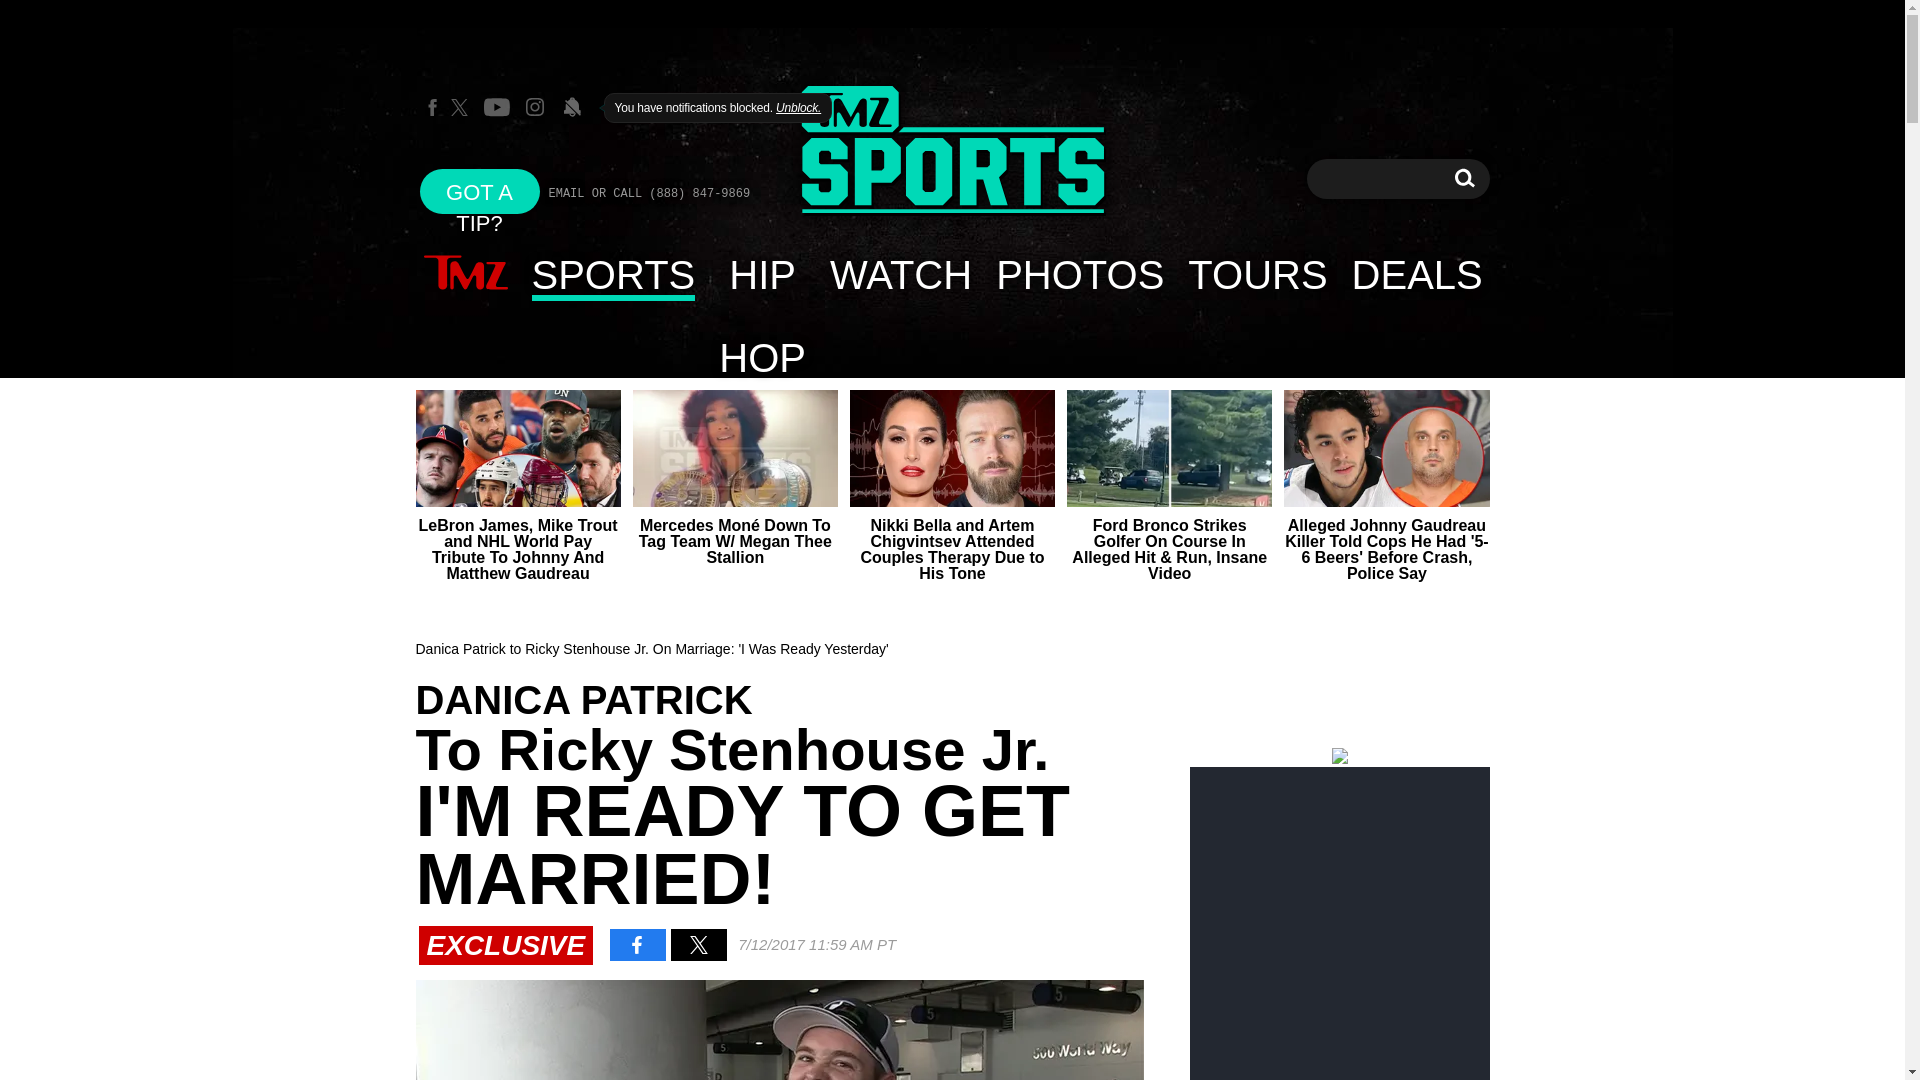  Describe the element at coordinates (900, 274) in the screenshot. I see `GOT A TIP?` at that location.